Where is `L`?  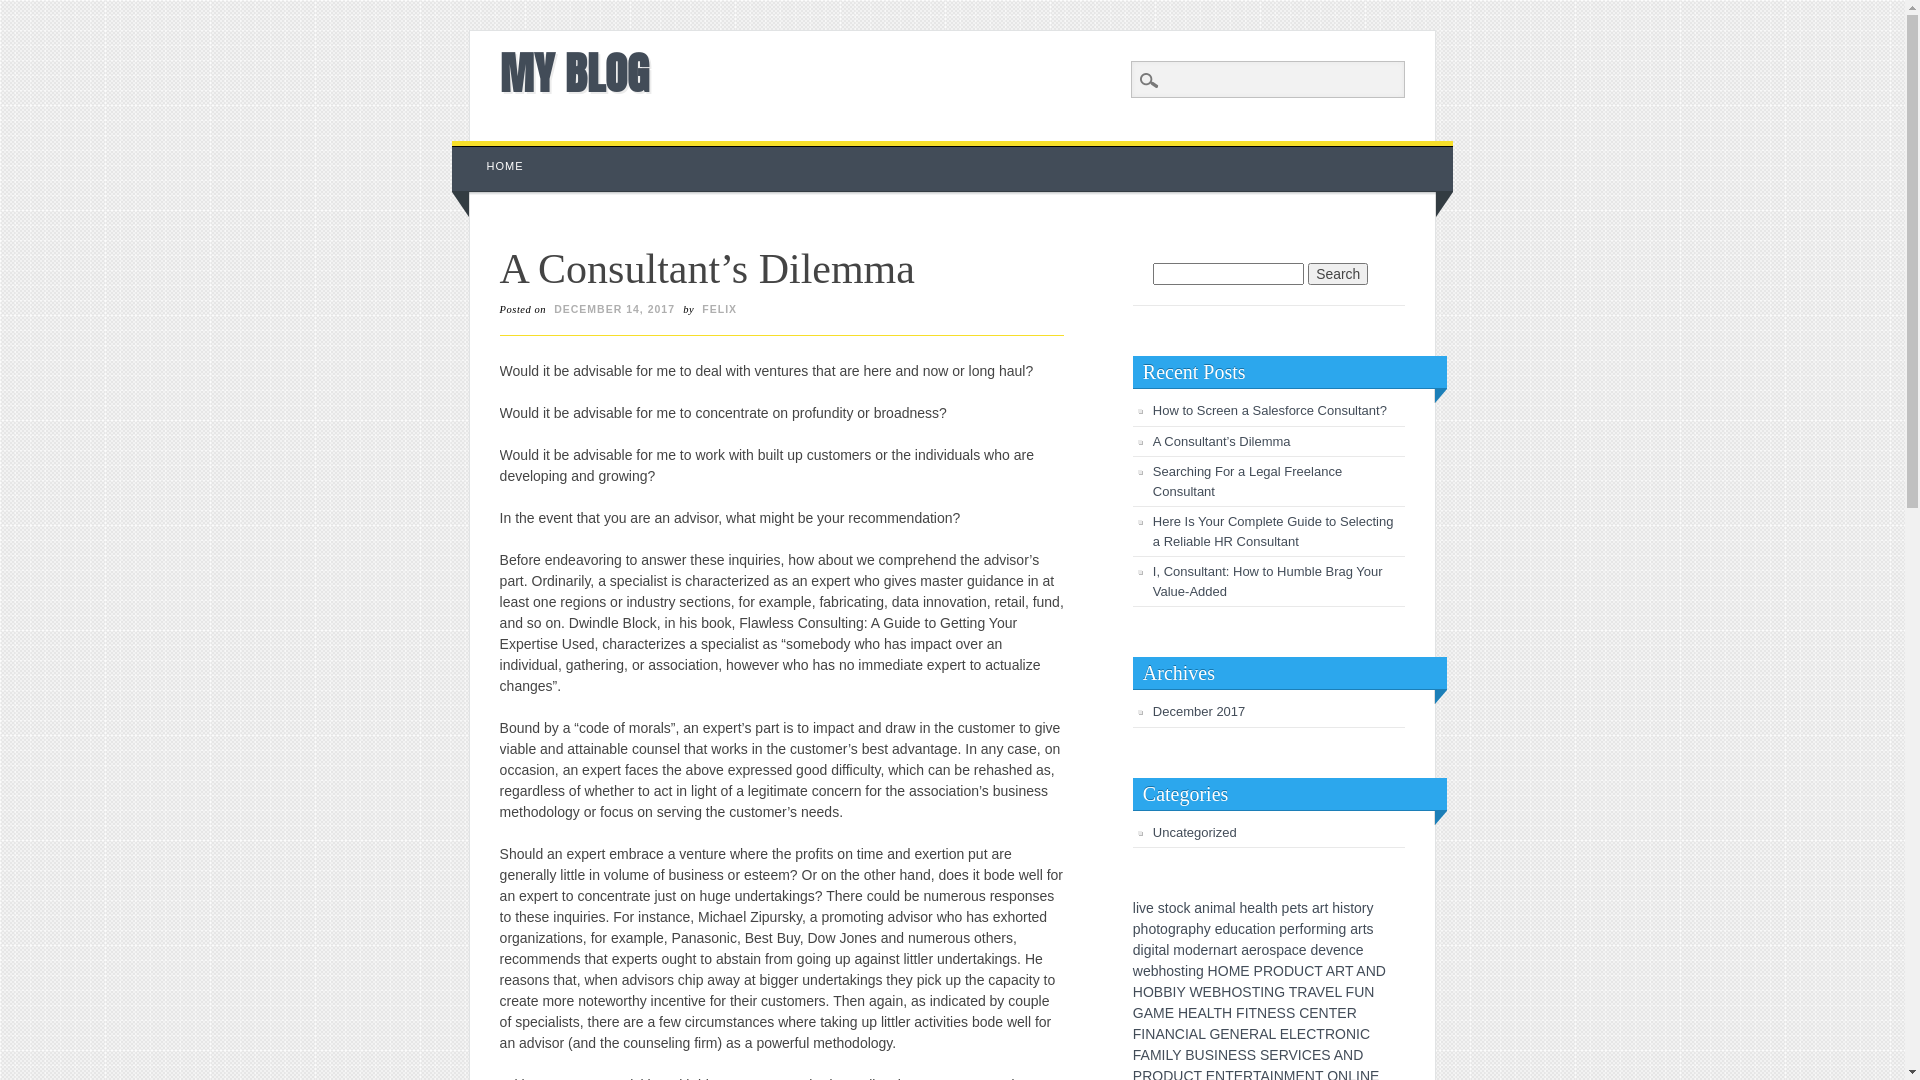
L is located at coordinates (1168, 1055).